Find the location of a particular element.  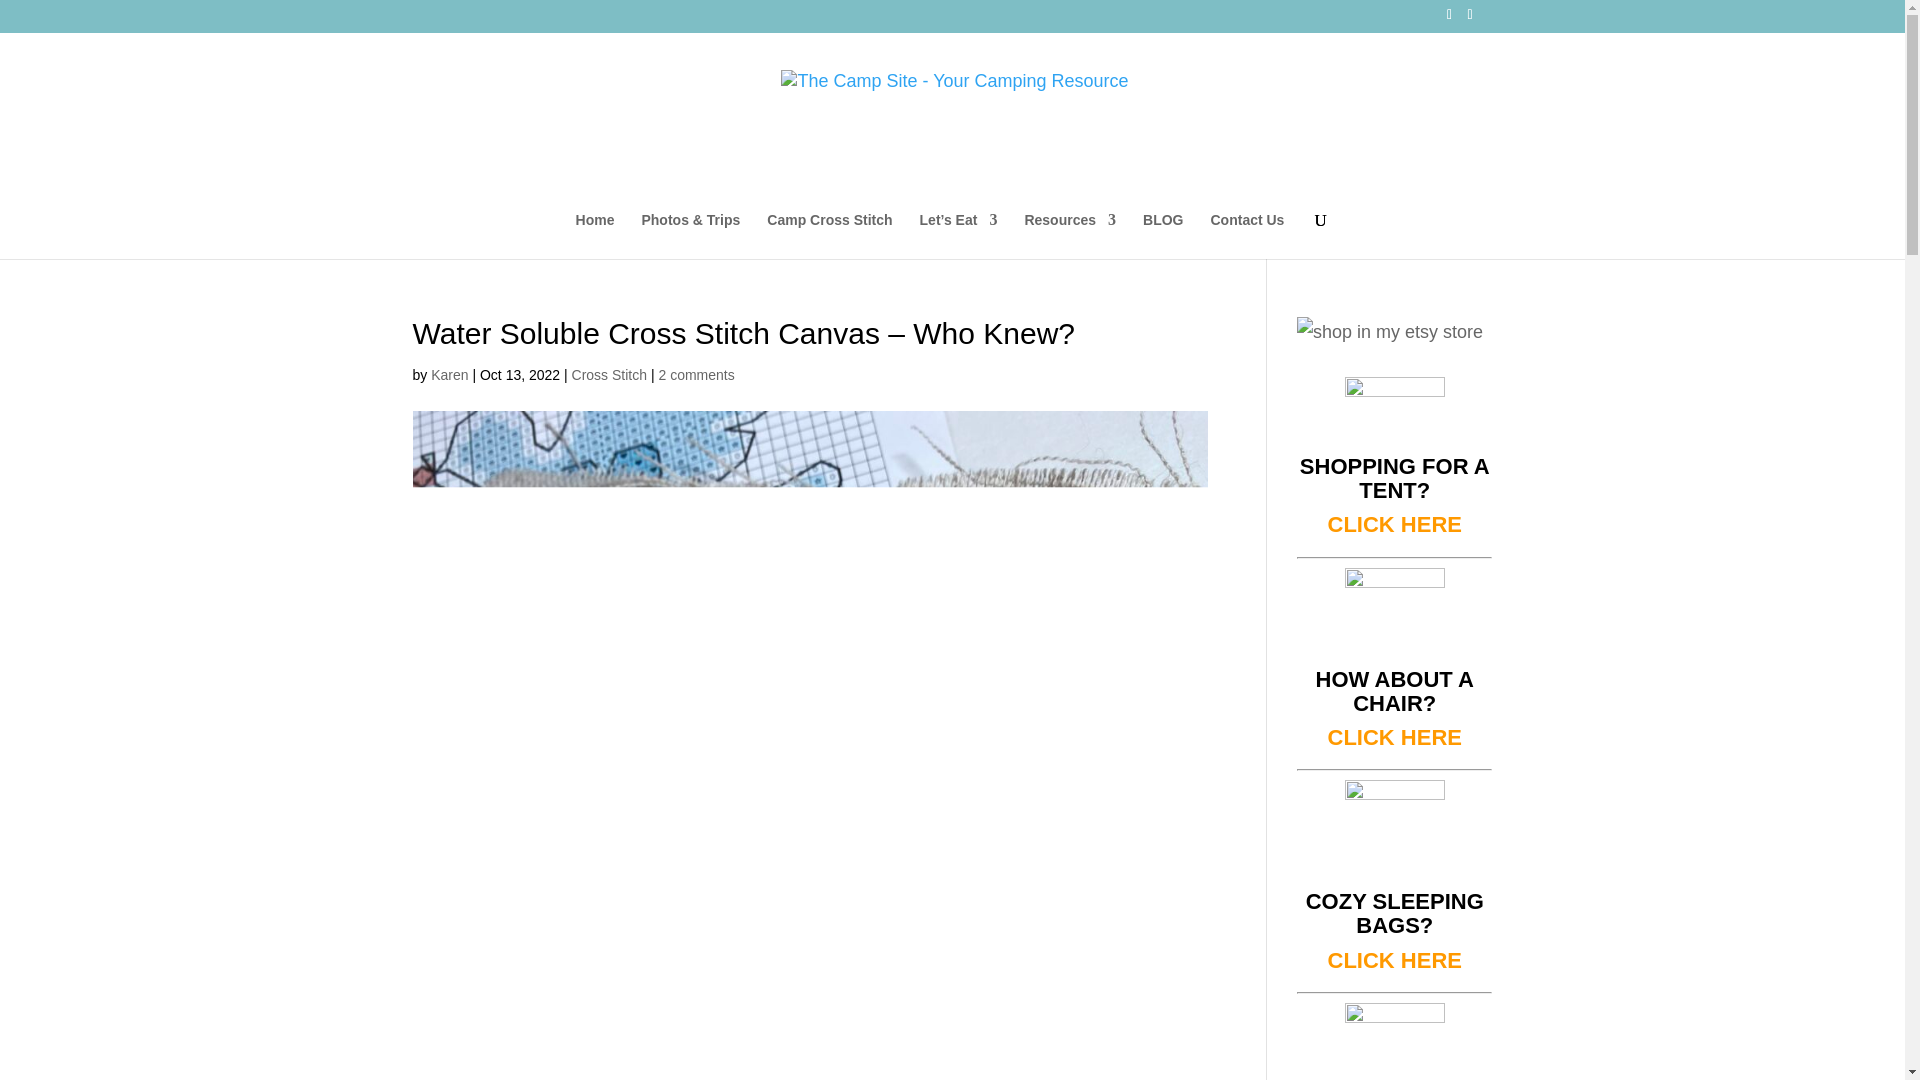

CLICK HERE is located at coordinates (1394, 524).